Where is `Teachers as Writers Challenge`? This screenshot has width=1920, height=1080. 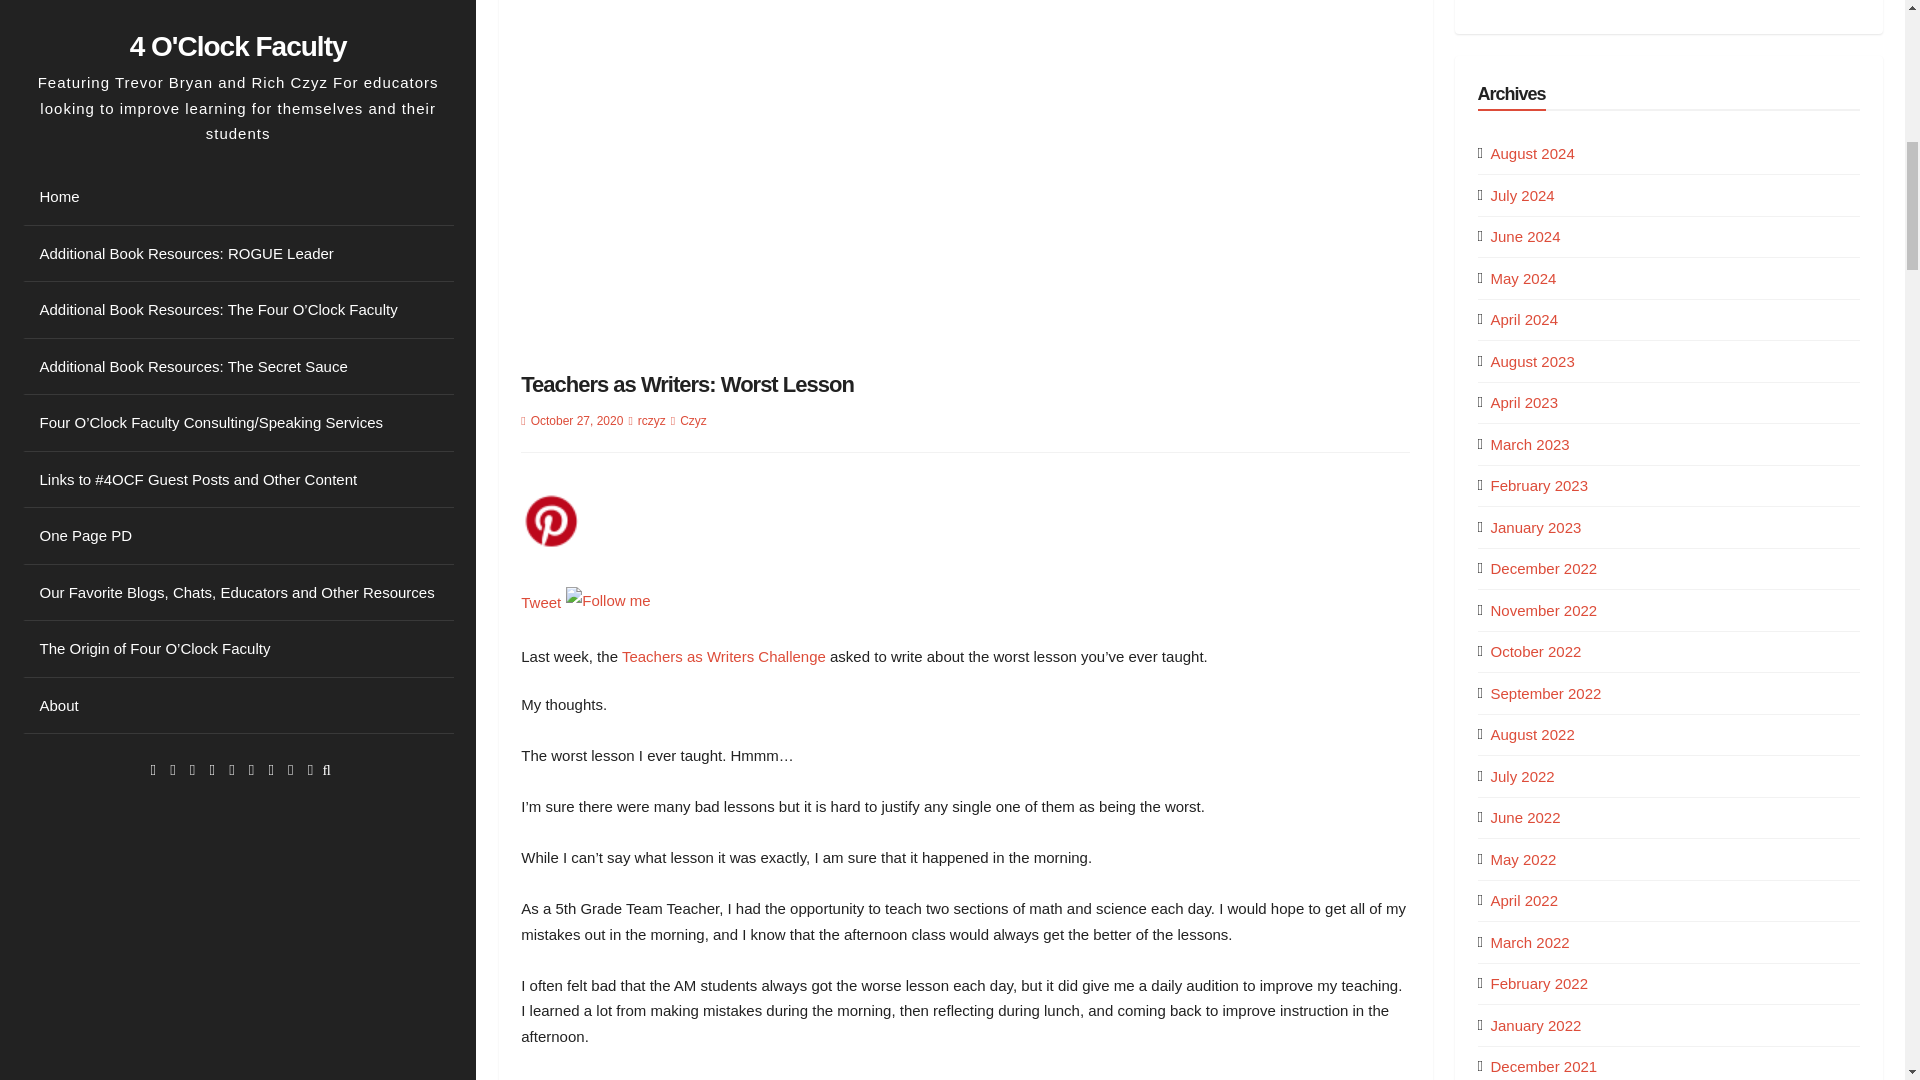 Teachers as Writers Challenge is located at coordinates (724, 656).